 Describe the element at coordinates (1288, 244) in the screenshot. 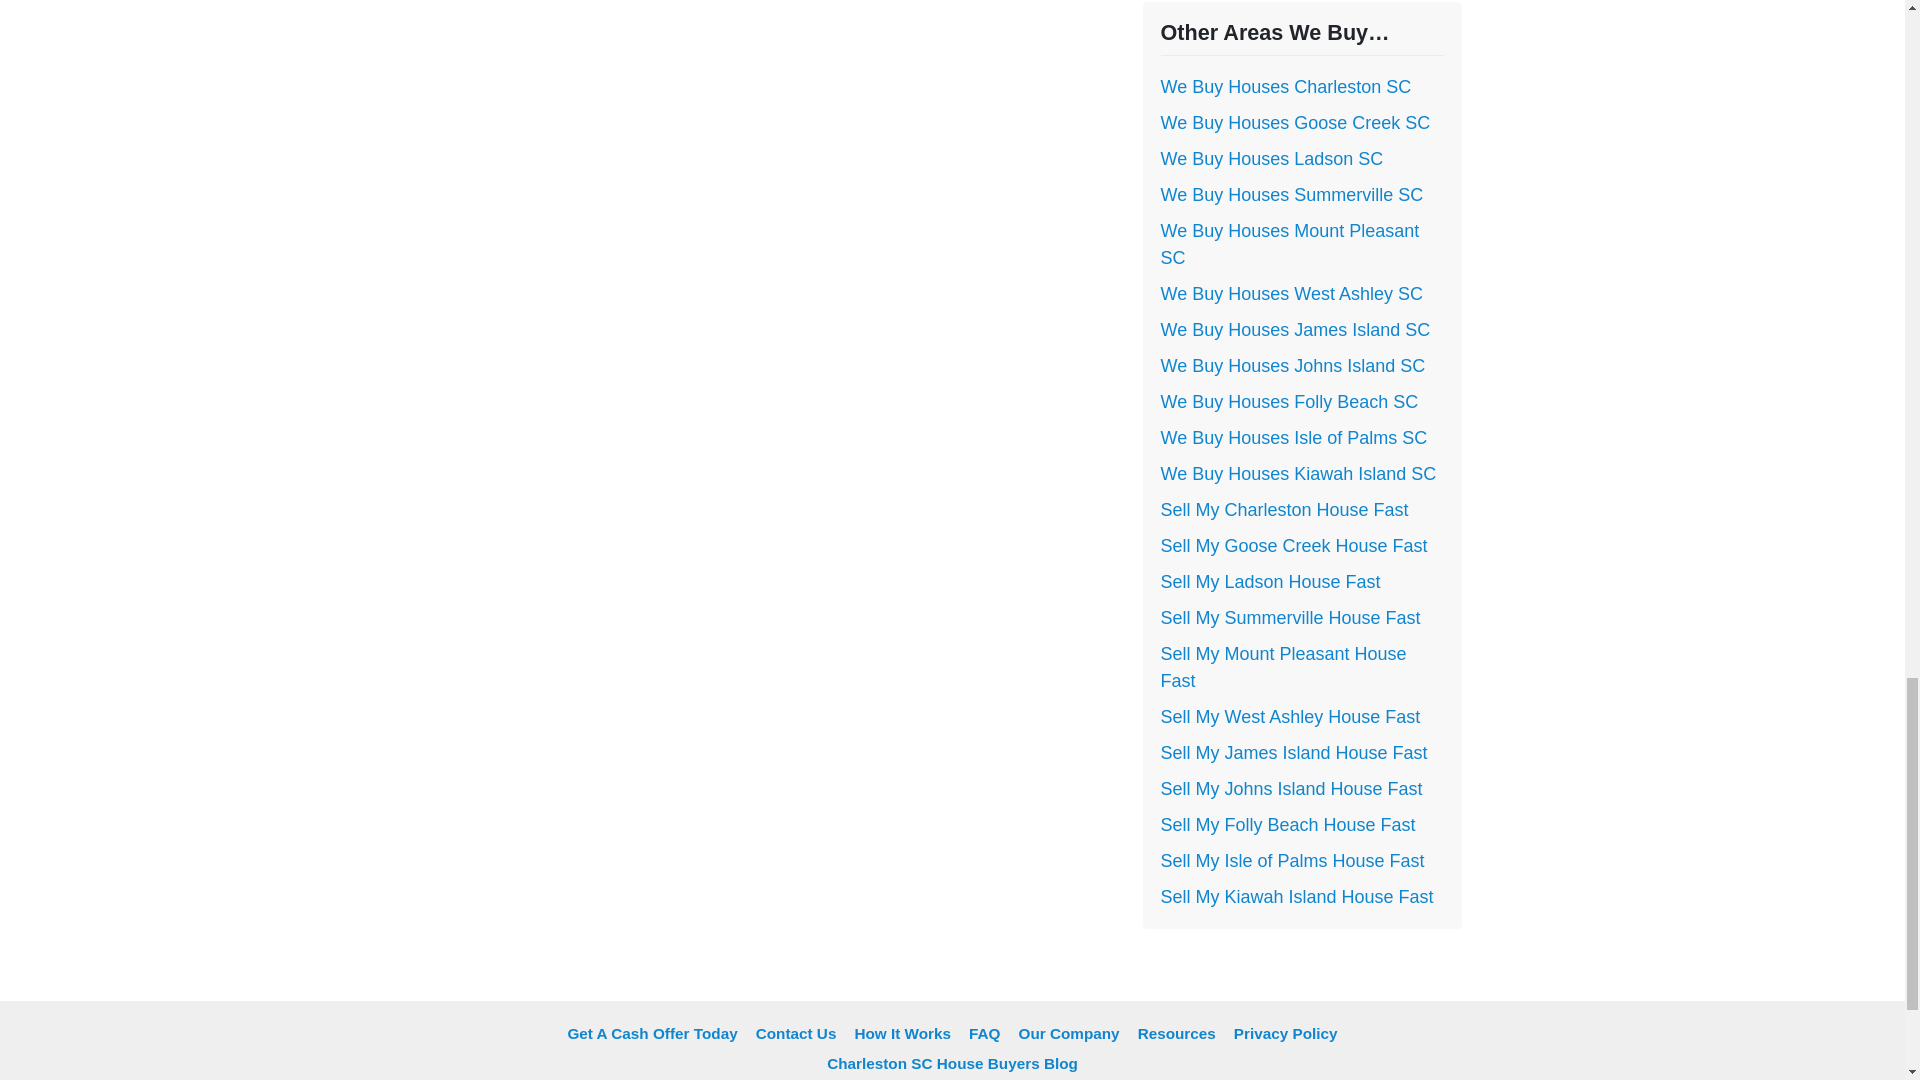

I see `We Buy Houses Mount Pleasant SC` at that location.